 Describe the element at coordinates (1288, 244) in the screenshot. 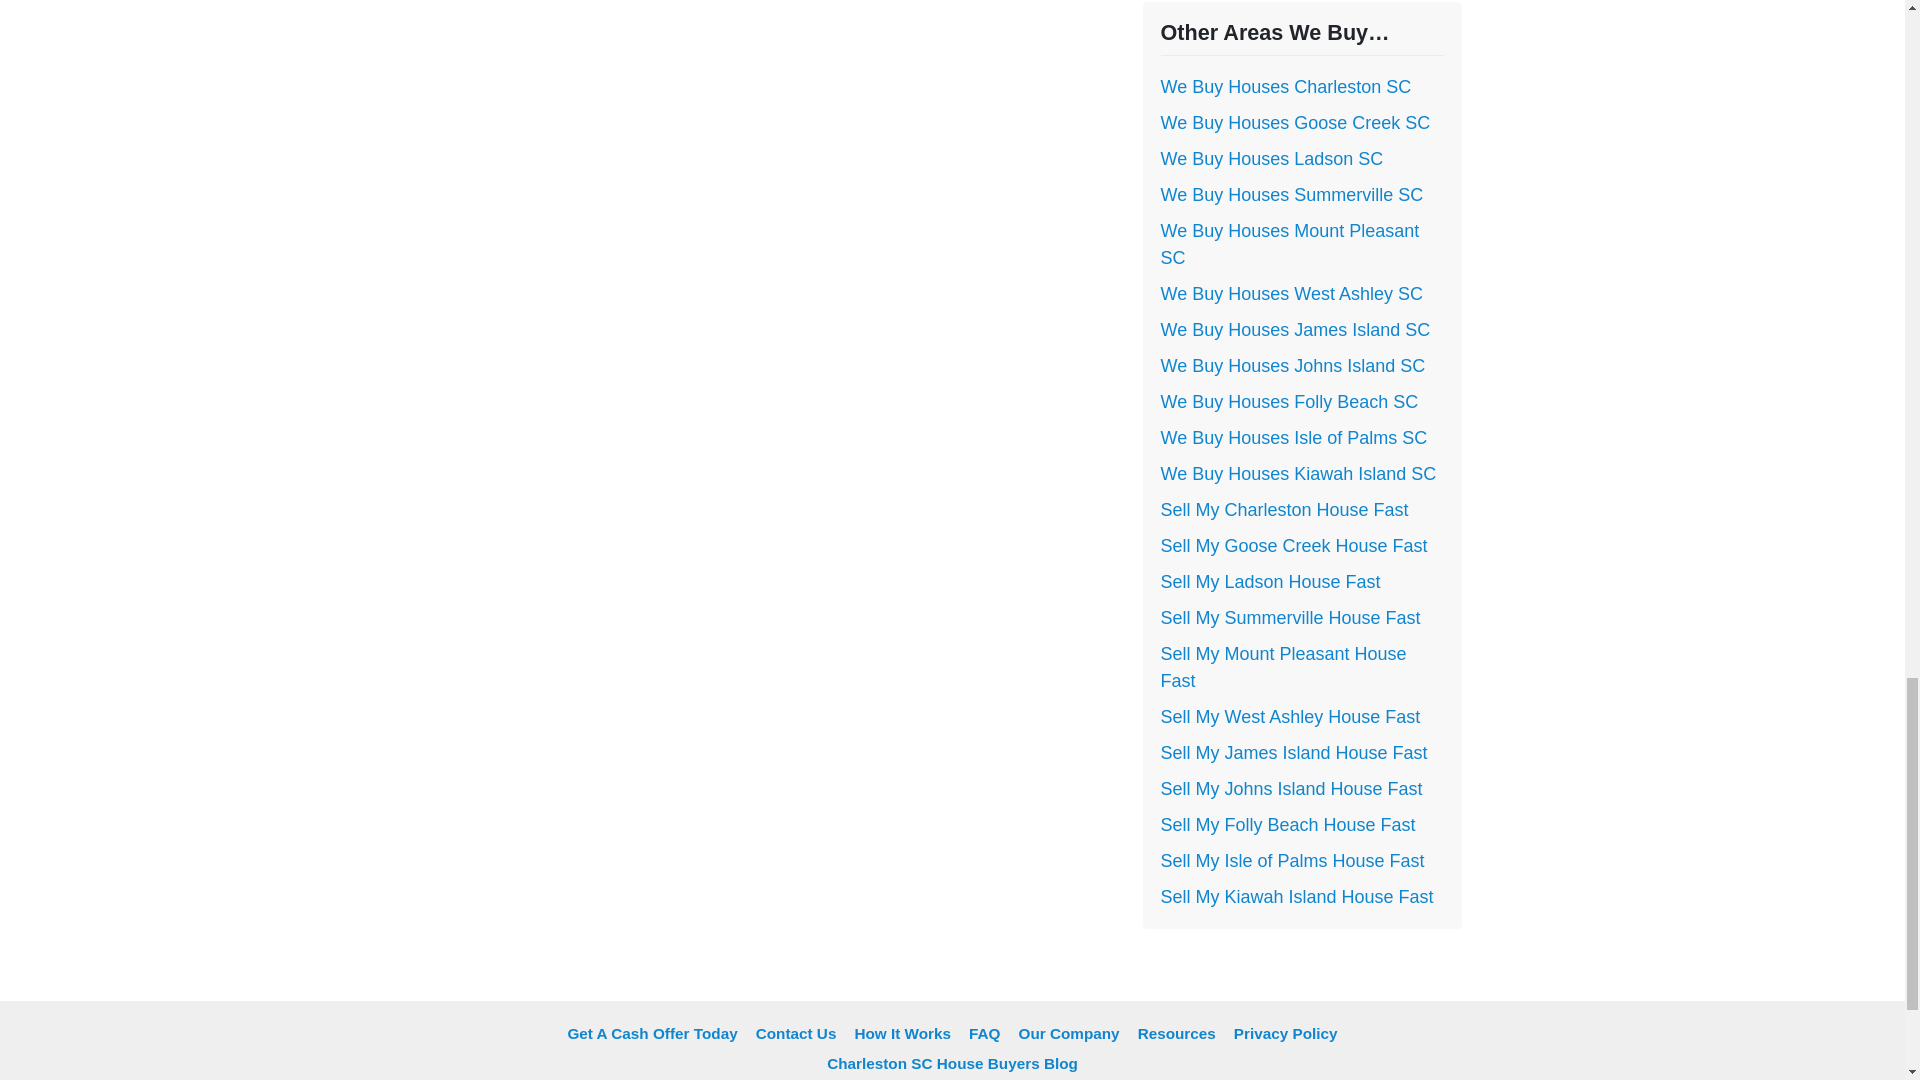

I see `We Buy Houses Mount Pleasant SC` at that location.